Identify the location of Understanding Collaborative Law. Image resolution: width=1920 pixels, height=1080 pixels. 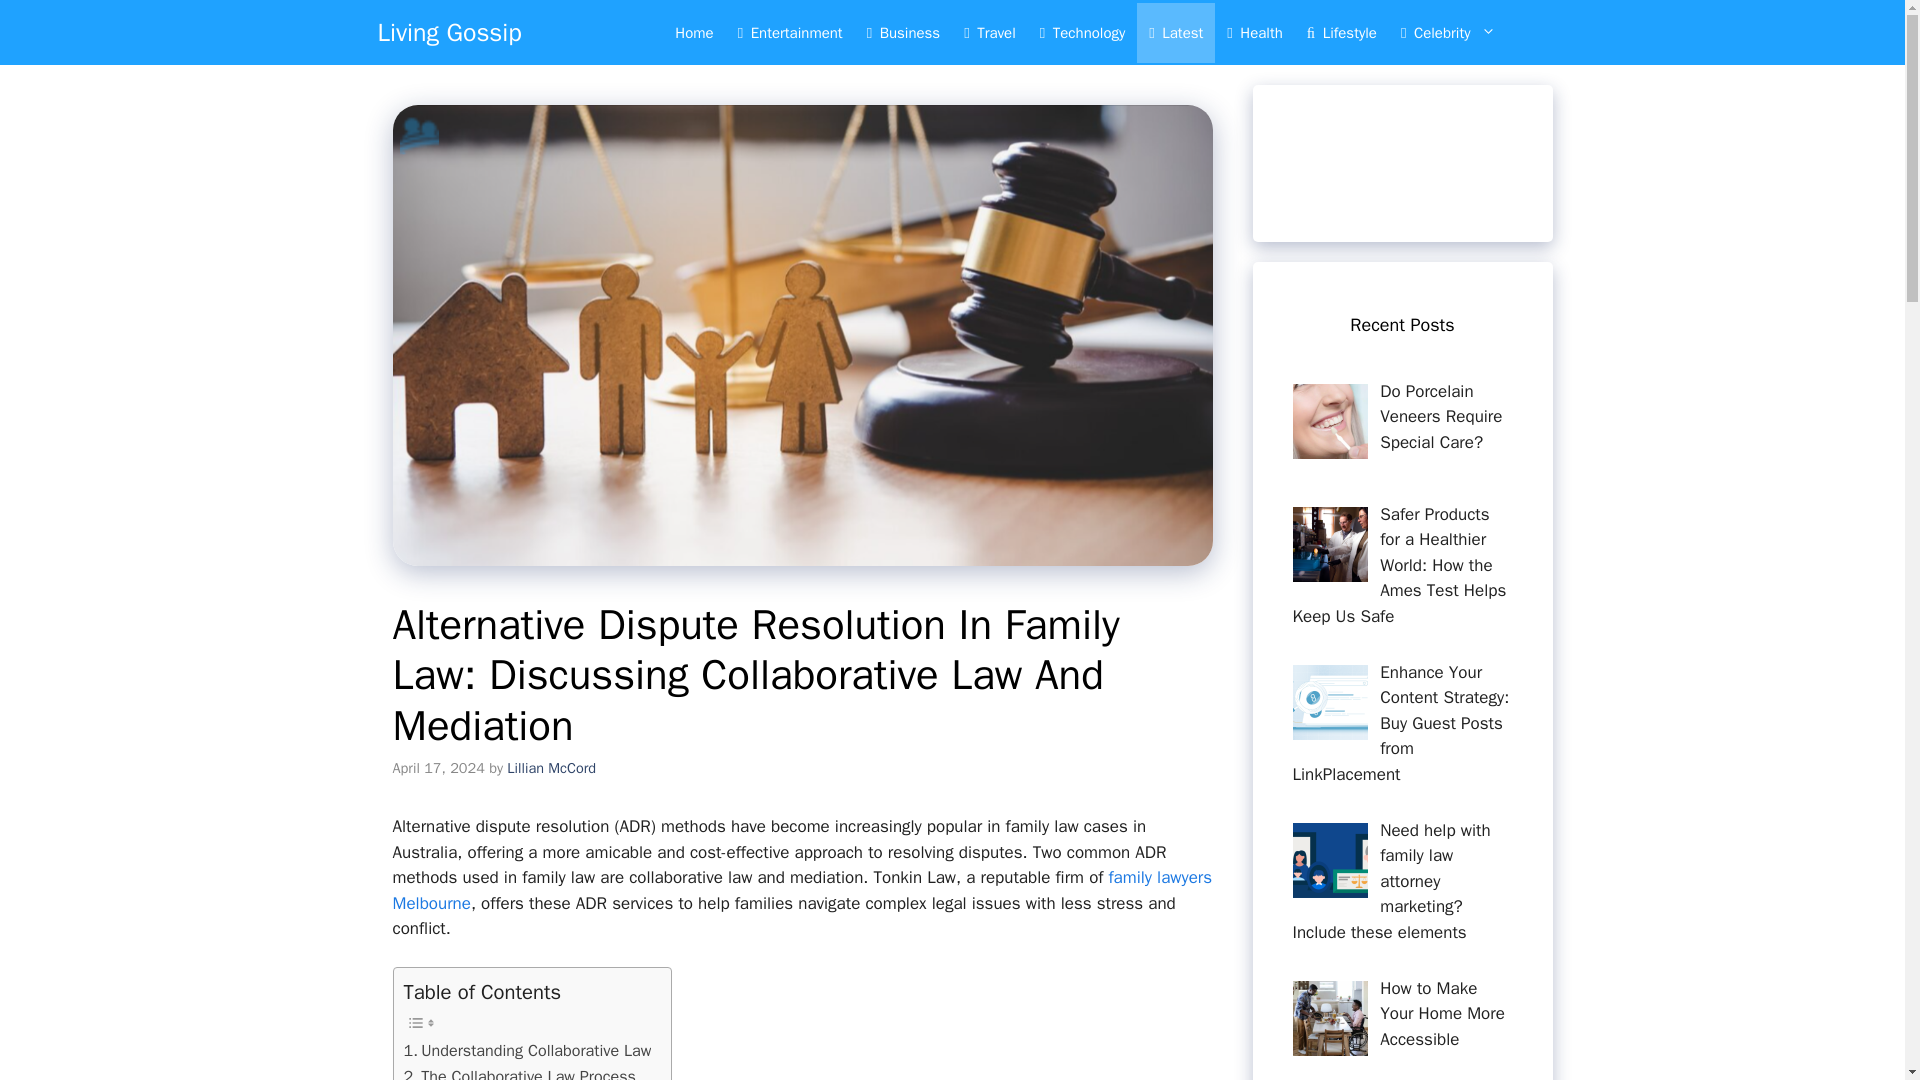
(528, 1050).